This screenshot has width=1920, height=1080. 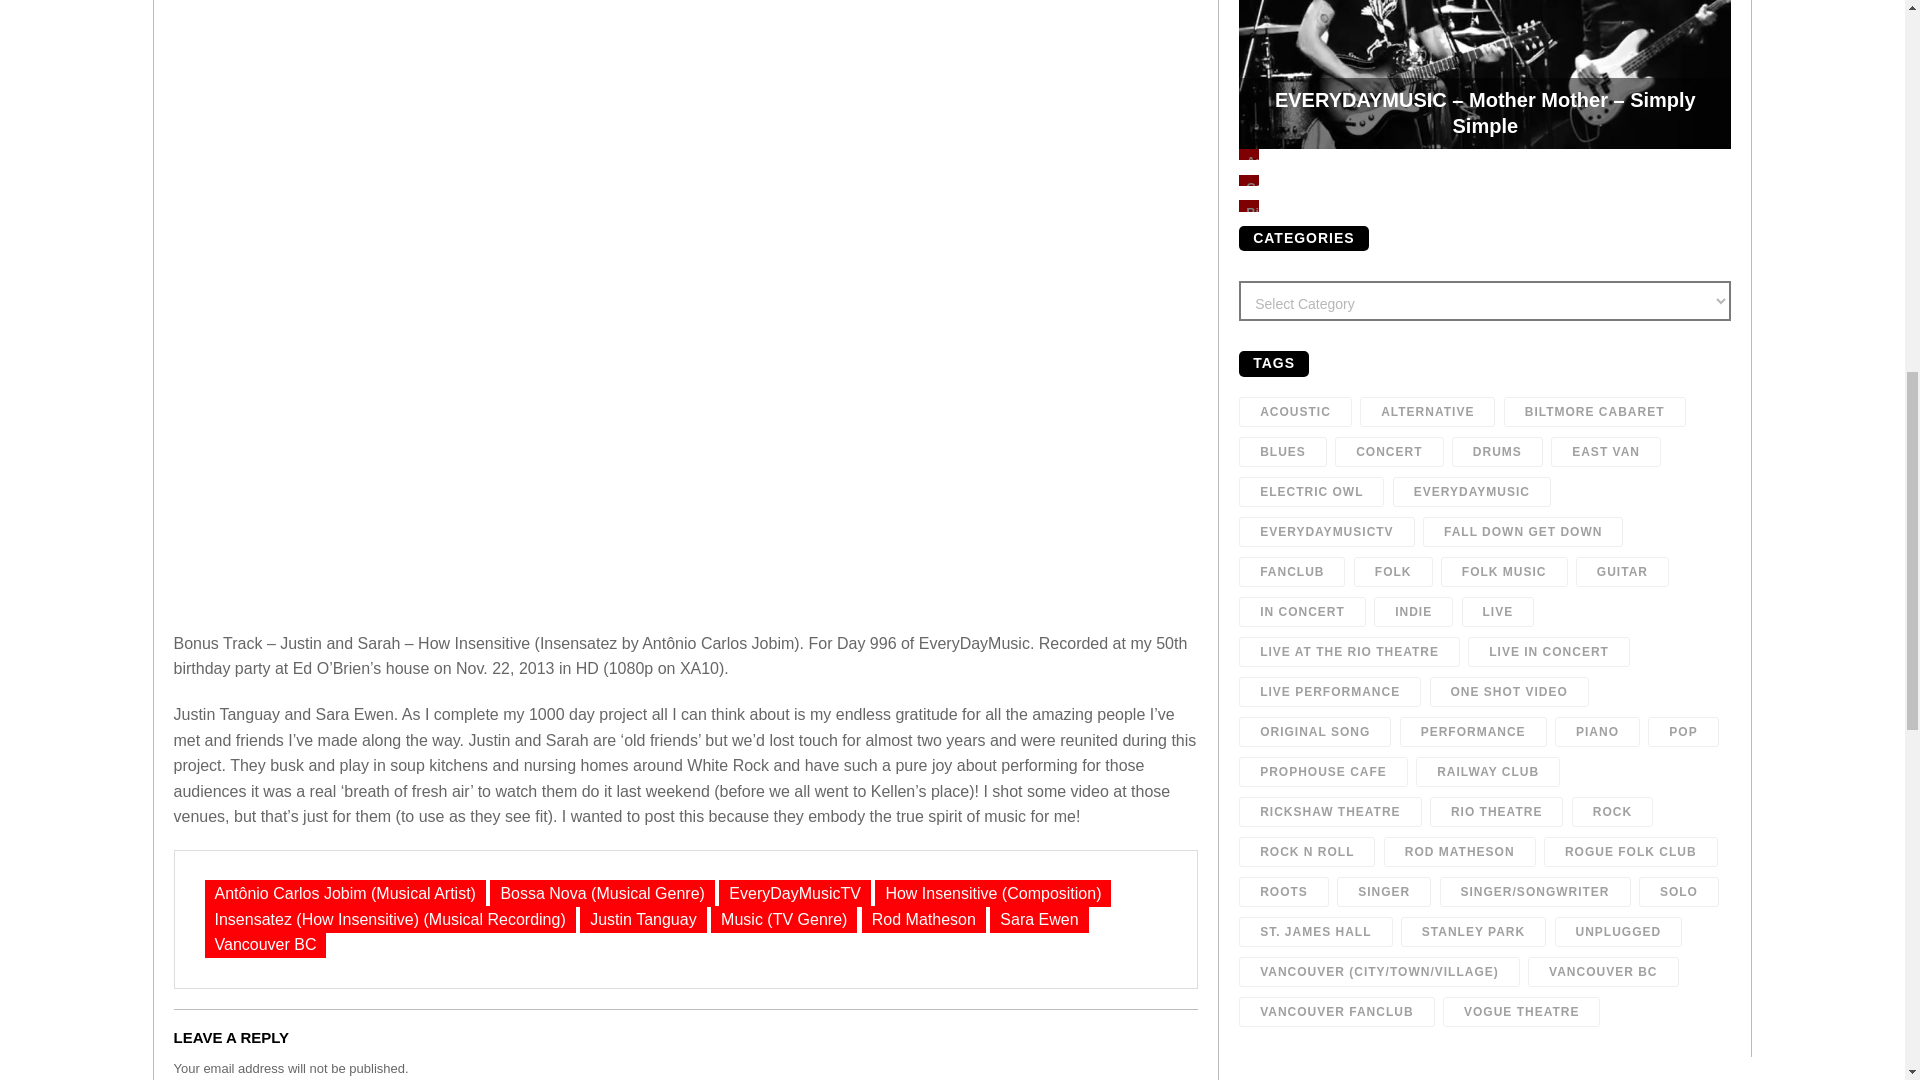 I want to click on EVERYDAYMUSICTV, so click(x=1326, y=532).